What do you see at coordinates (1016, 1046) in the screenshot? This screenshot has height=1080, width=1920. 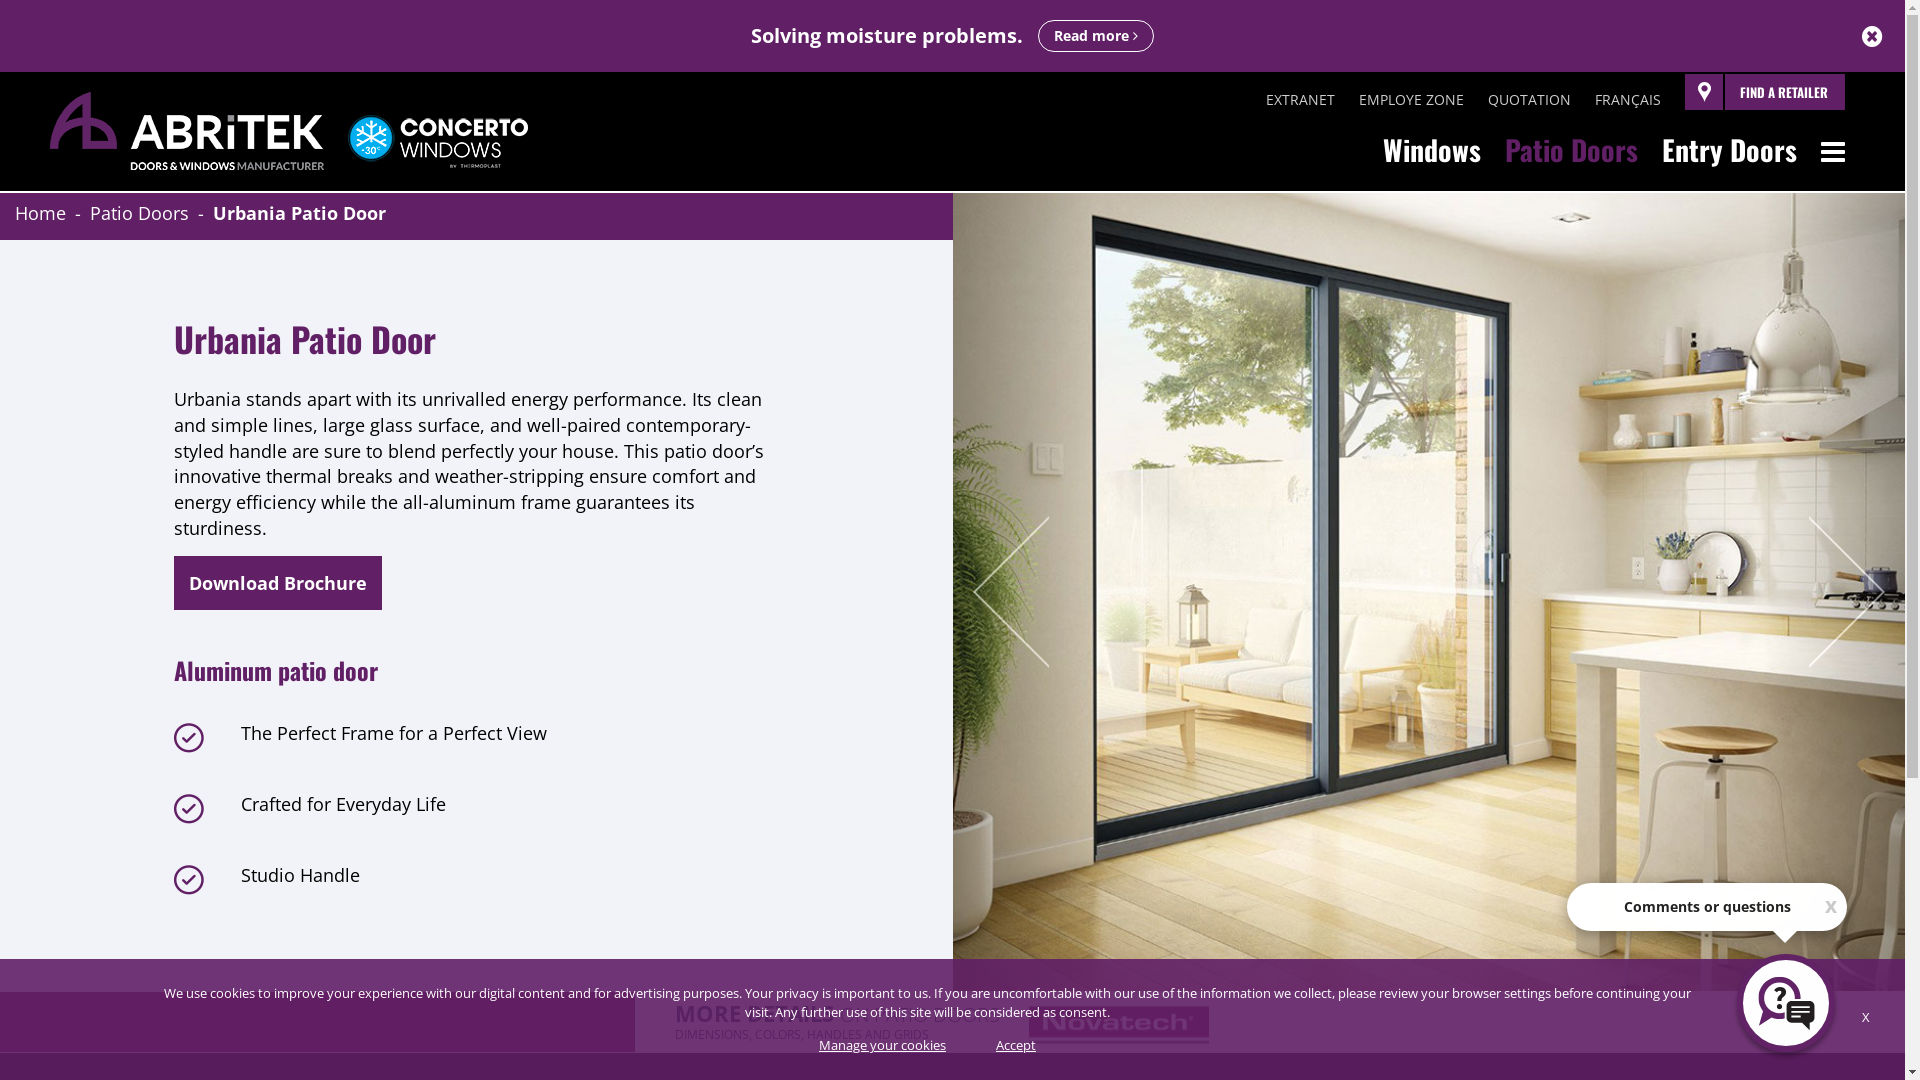 I see `Accept` at bounding box center [1016, 1046].